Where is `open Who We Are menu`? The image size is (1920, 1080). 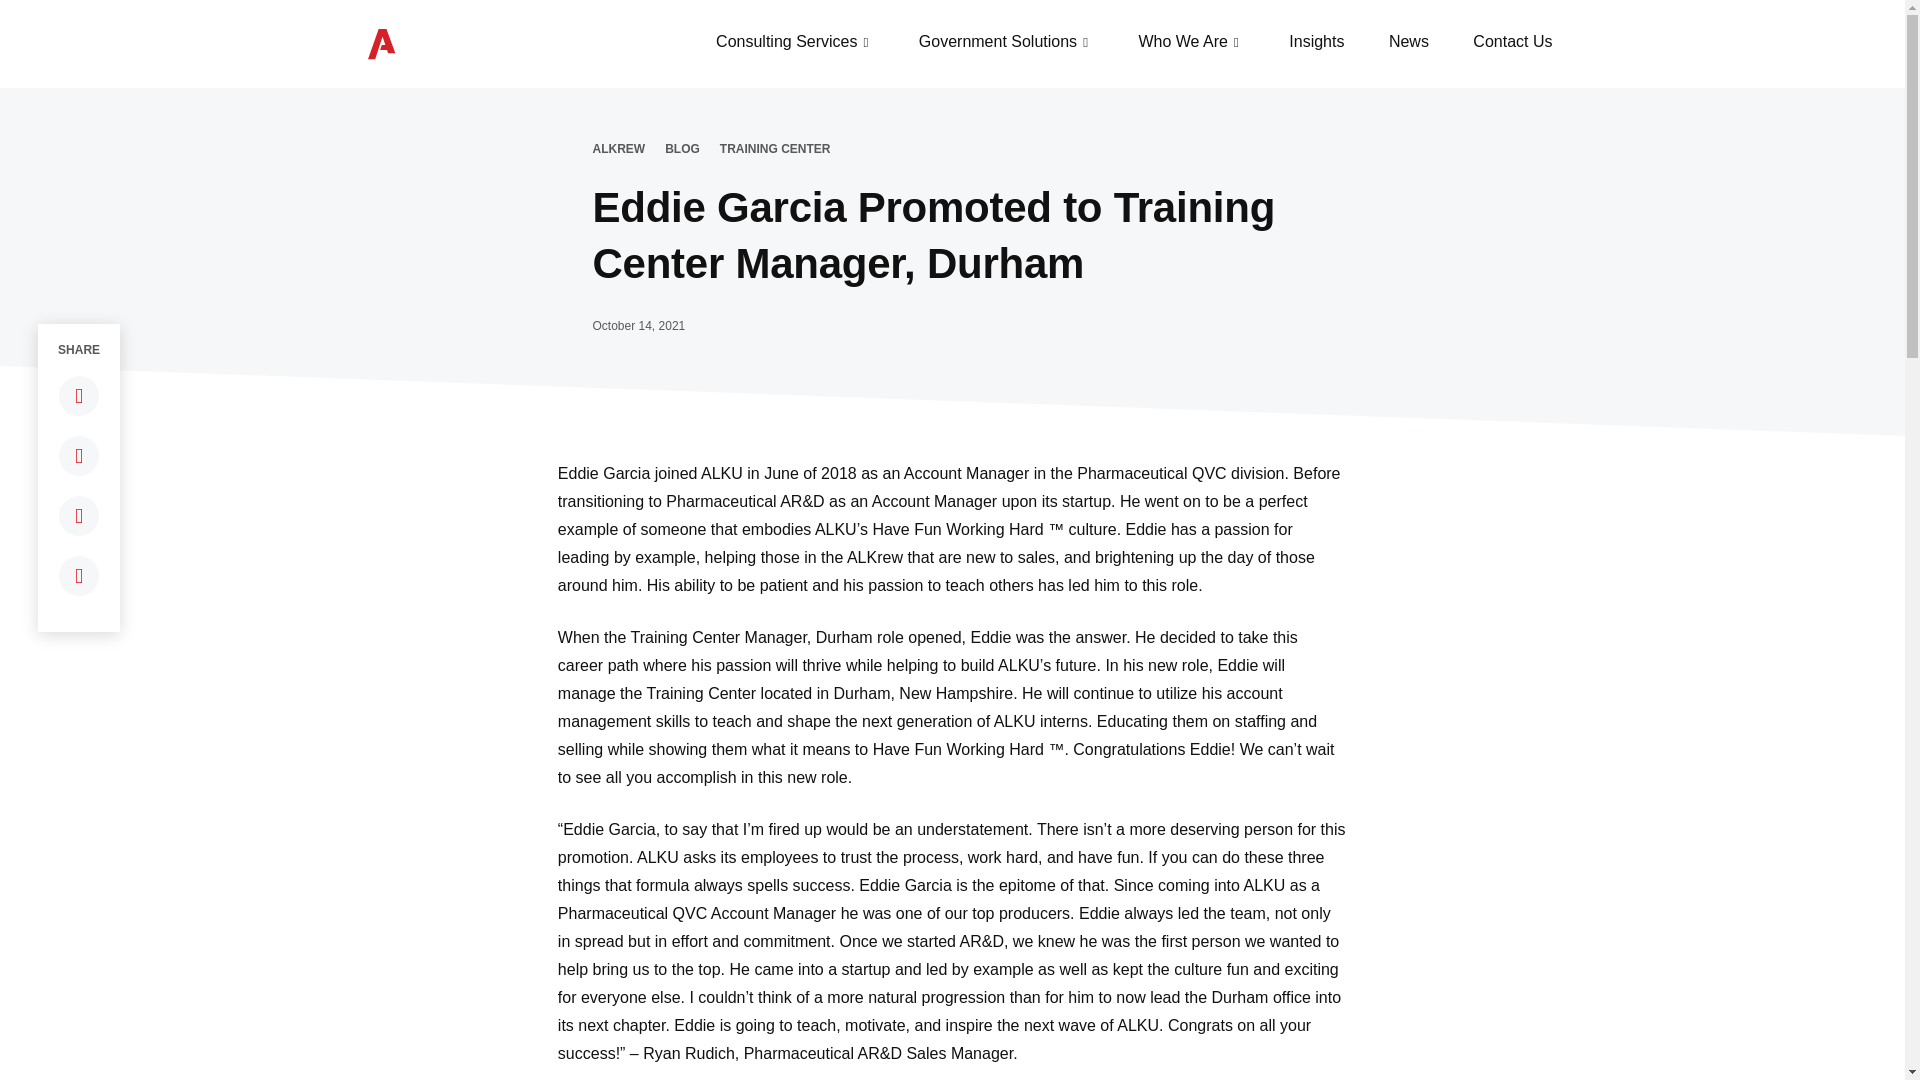
open Who We Are menu is located at coordinates (1236, 42).